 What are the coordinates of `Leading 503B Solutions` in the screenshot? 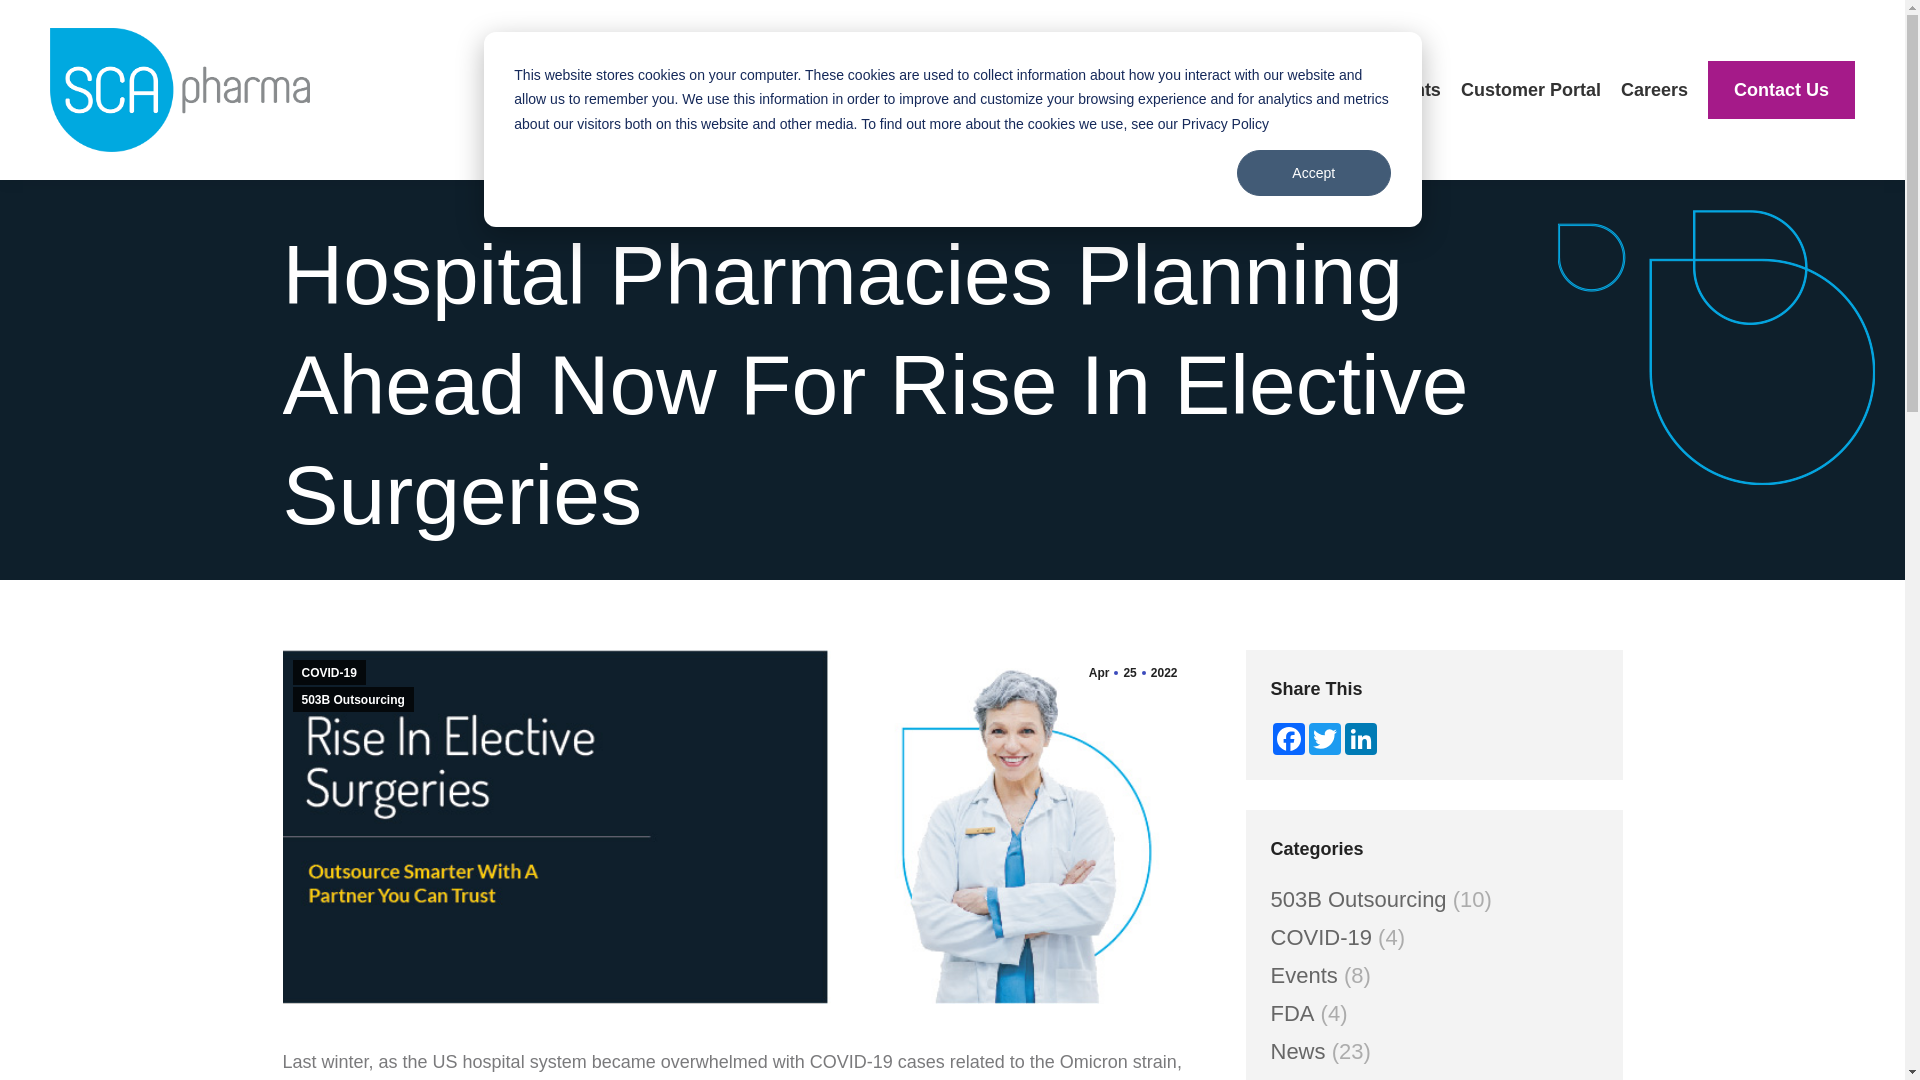 It's located at (1170, 90).